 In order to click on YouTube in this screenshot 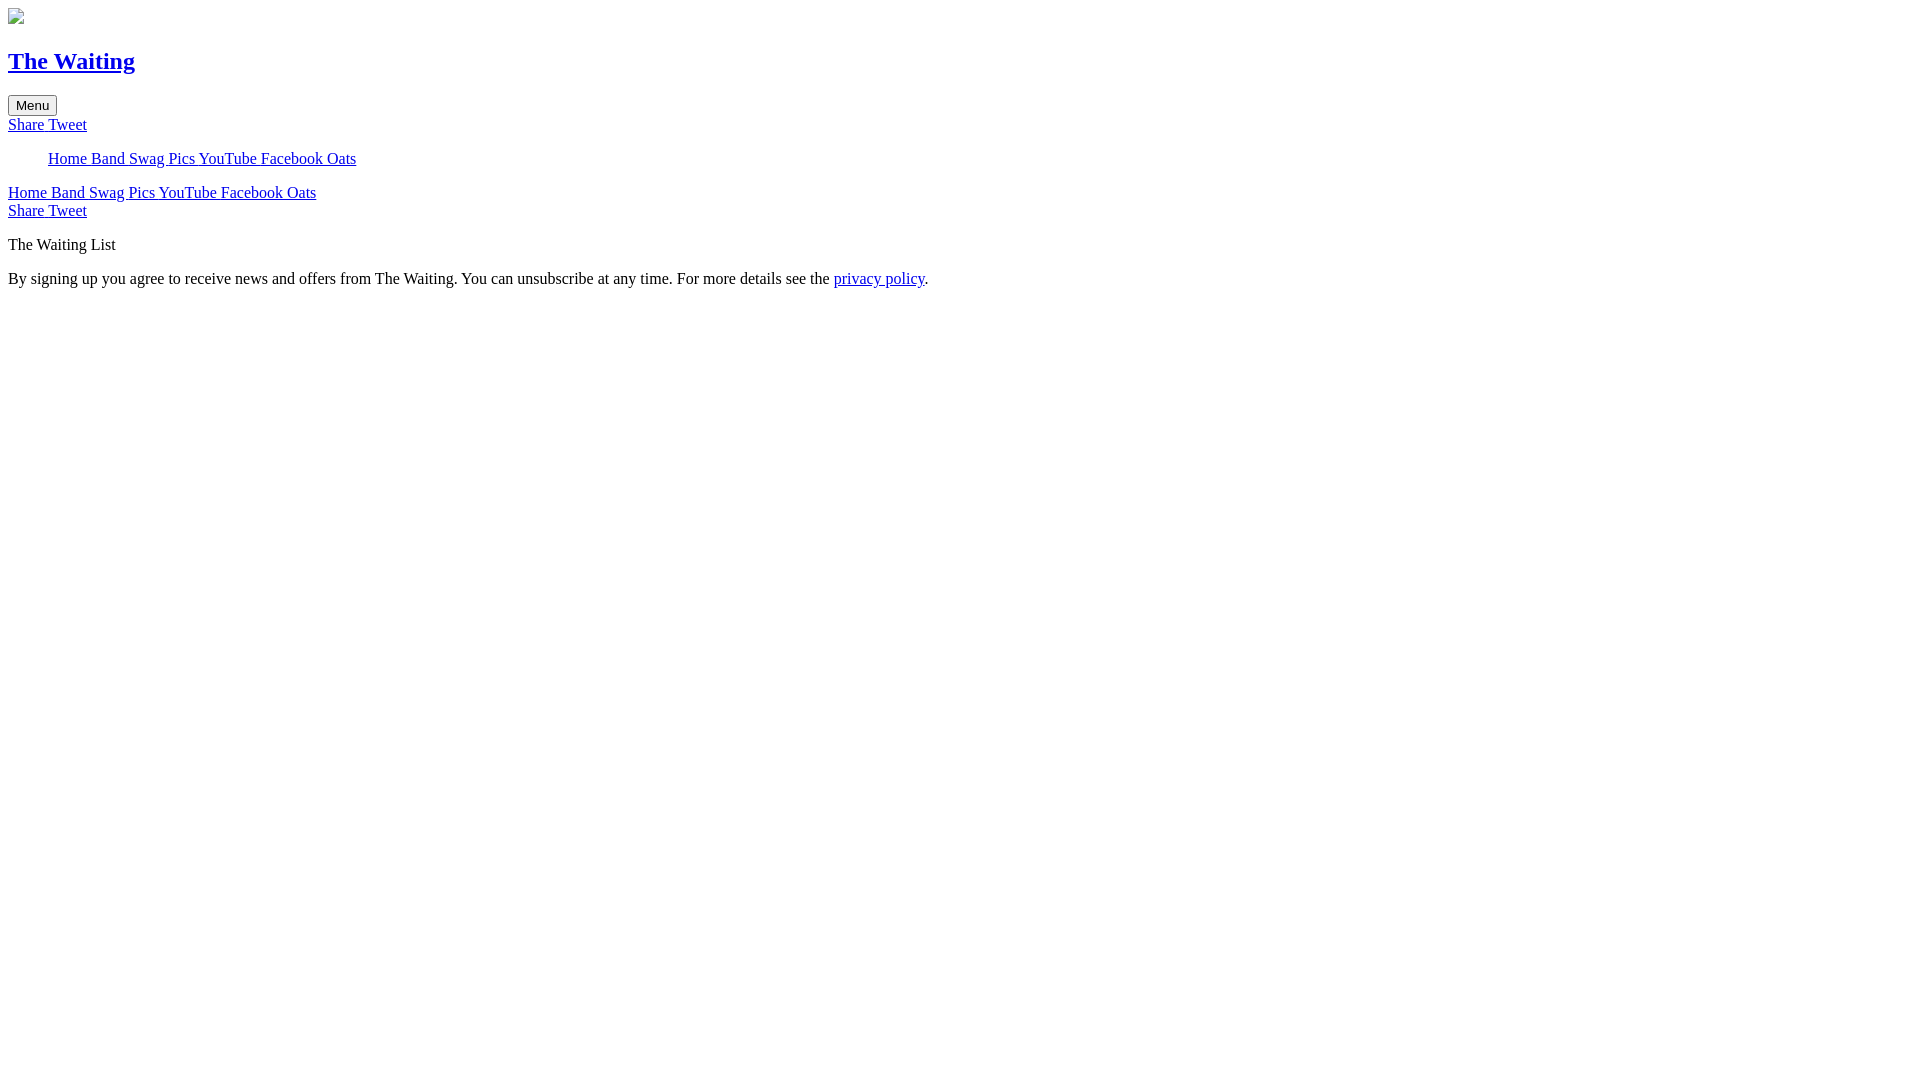, I will do `click(190, 192)`.